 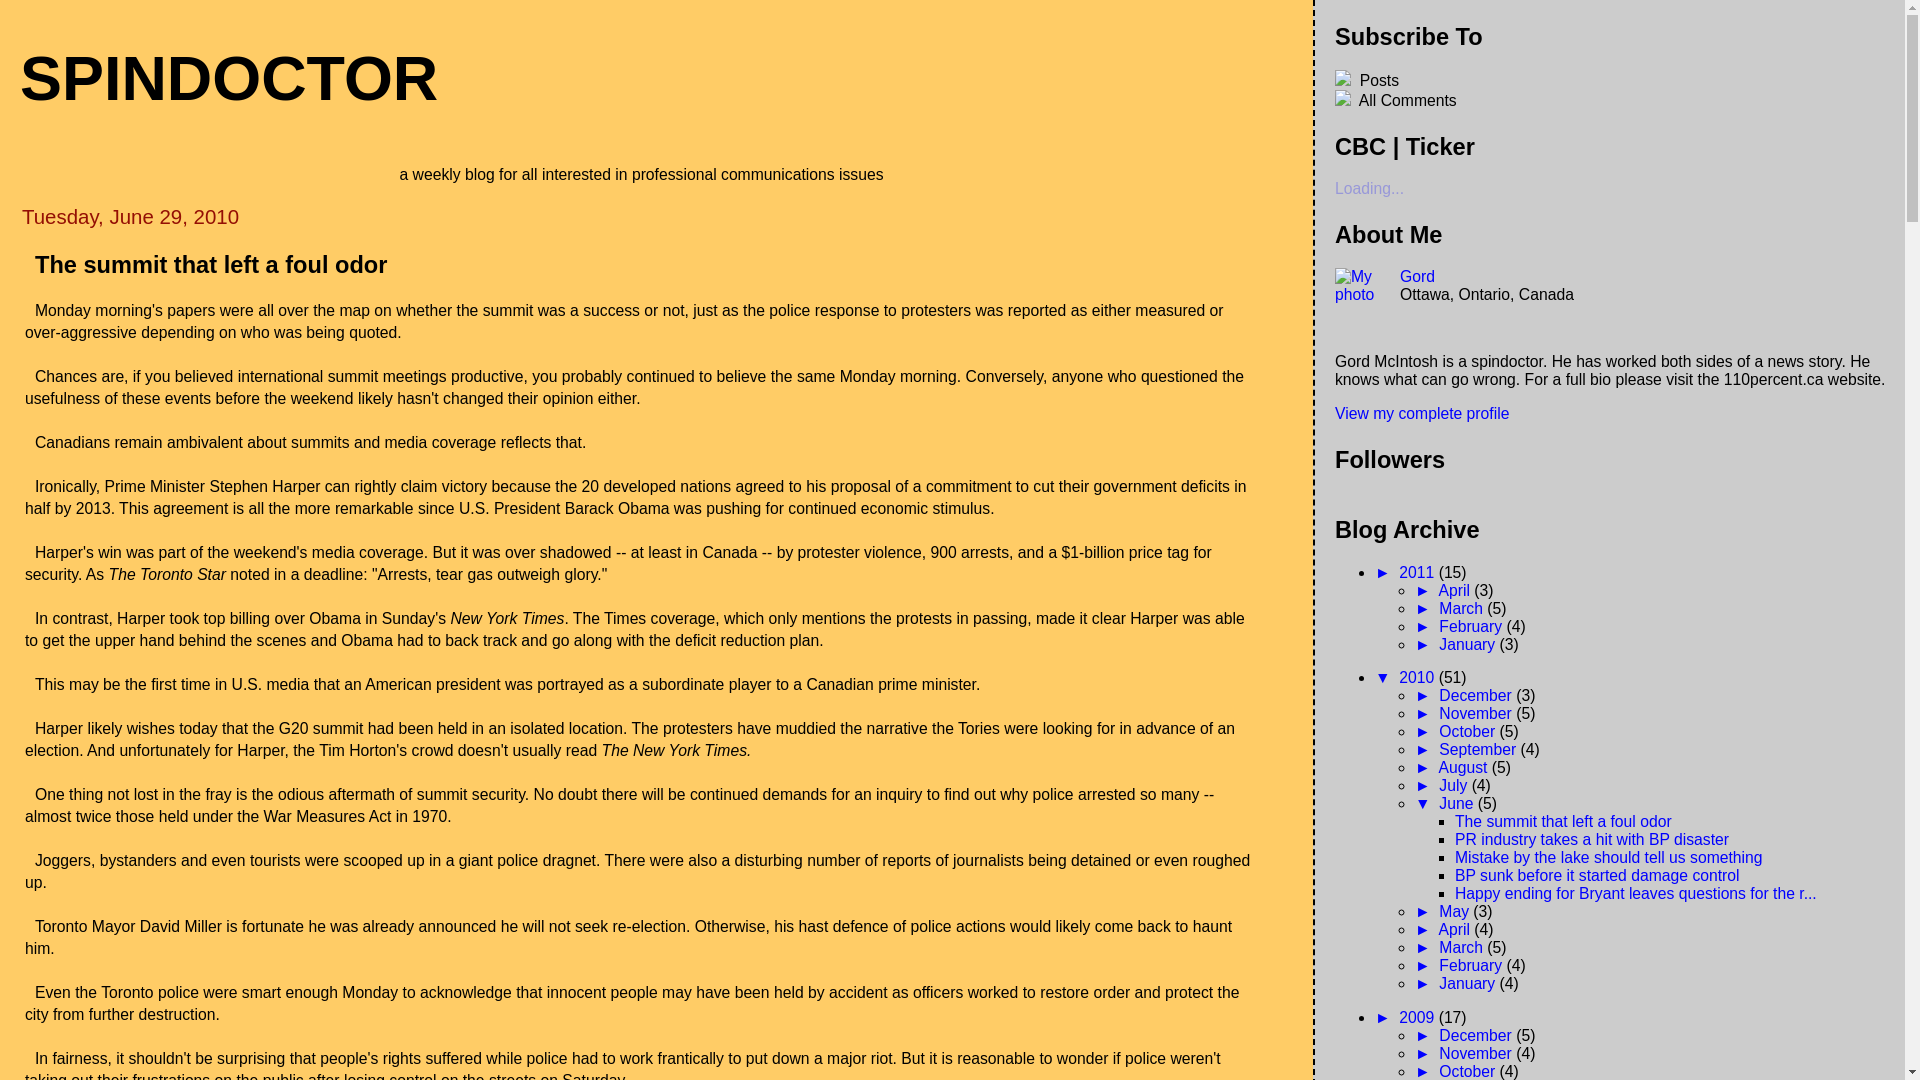 I want to click on April, so click(x=1456, y=590).